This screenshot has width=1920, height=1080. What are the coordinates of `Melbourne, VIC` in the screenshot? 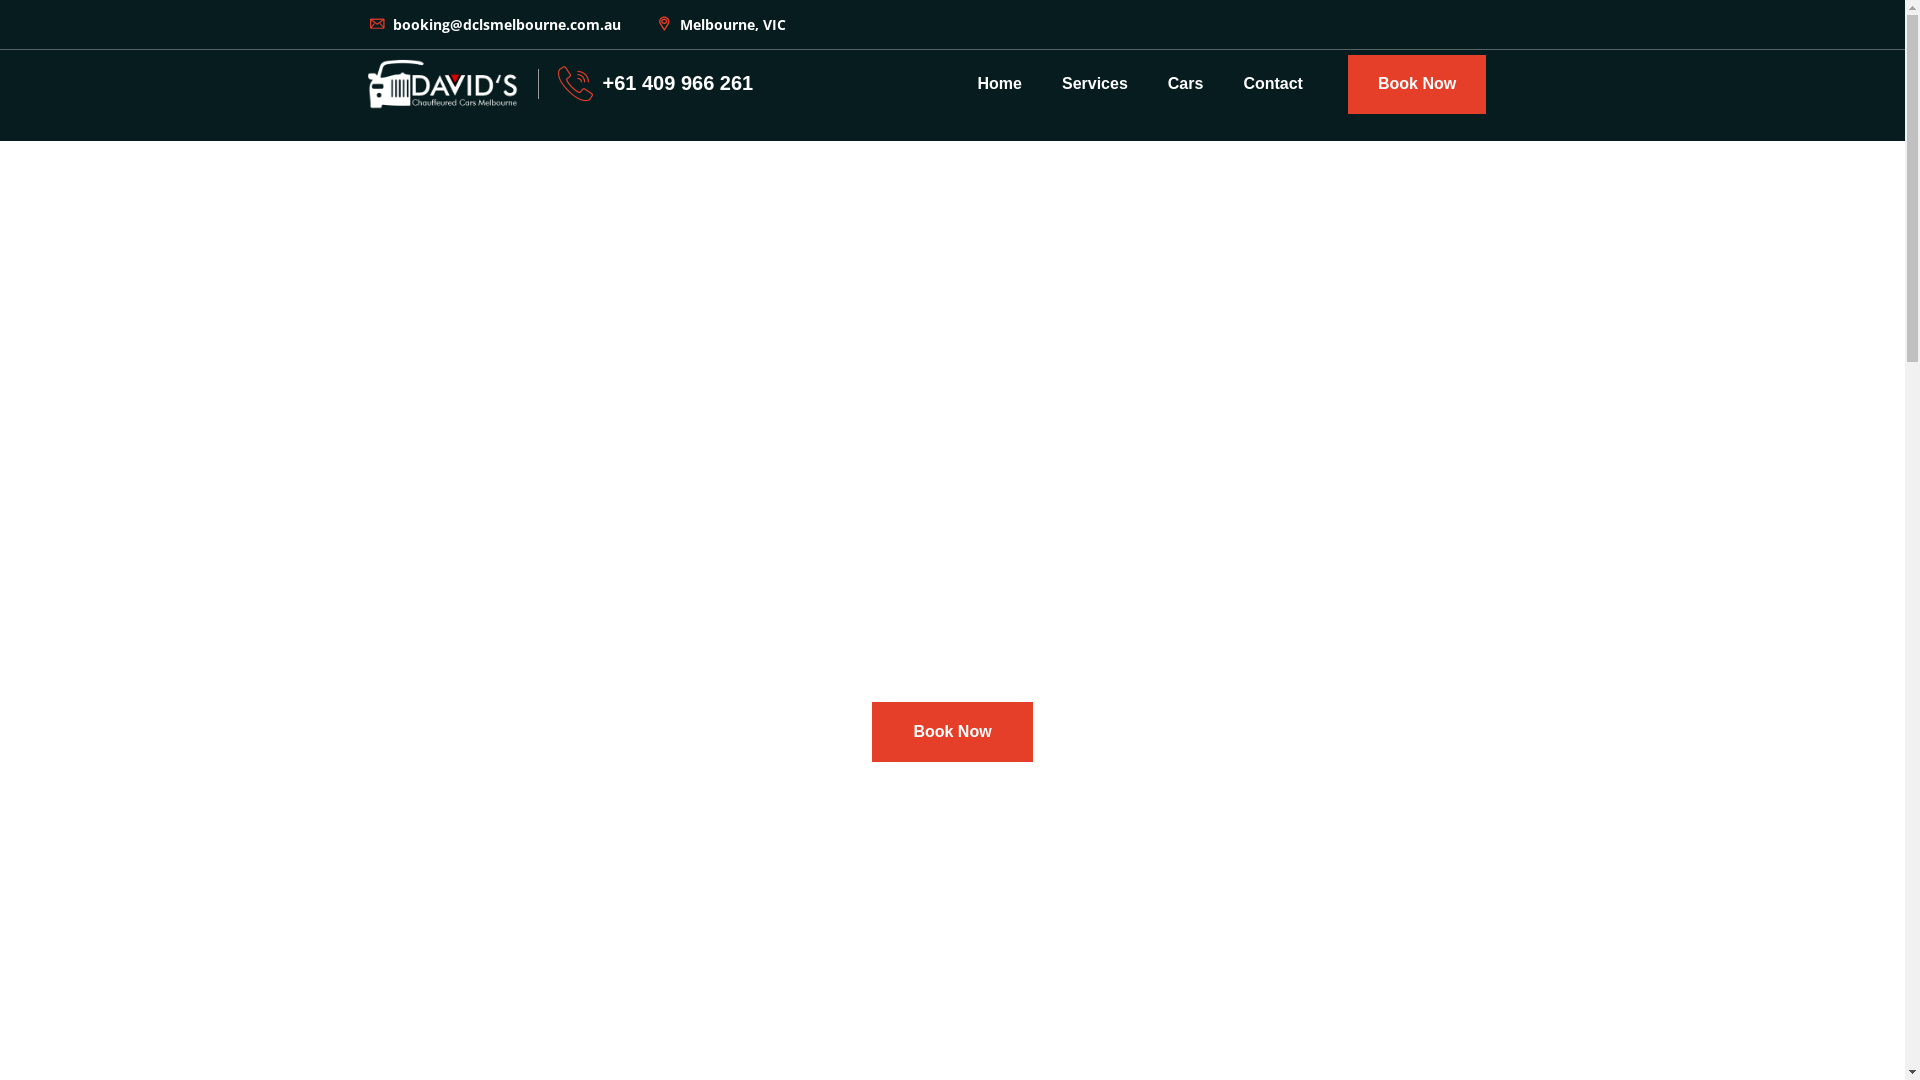 It's located at (720, 24).